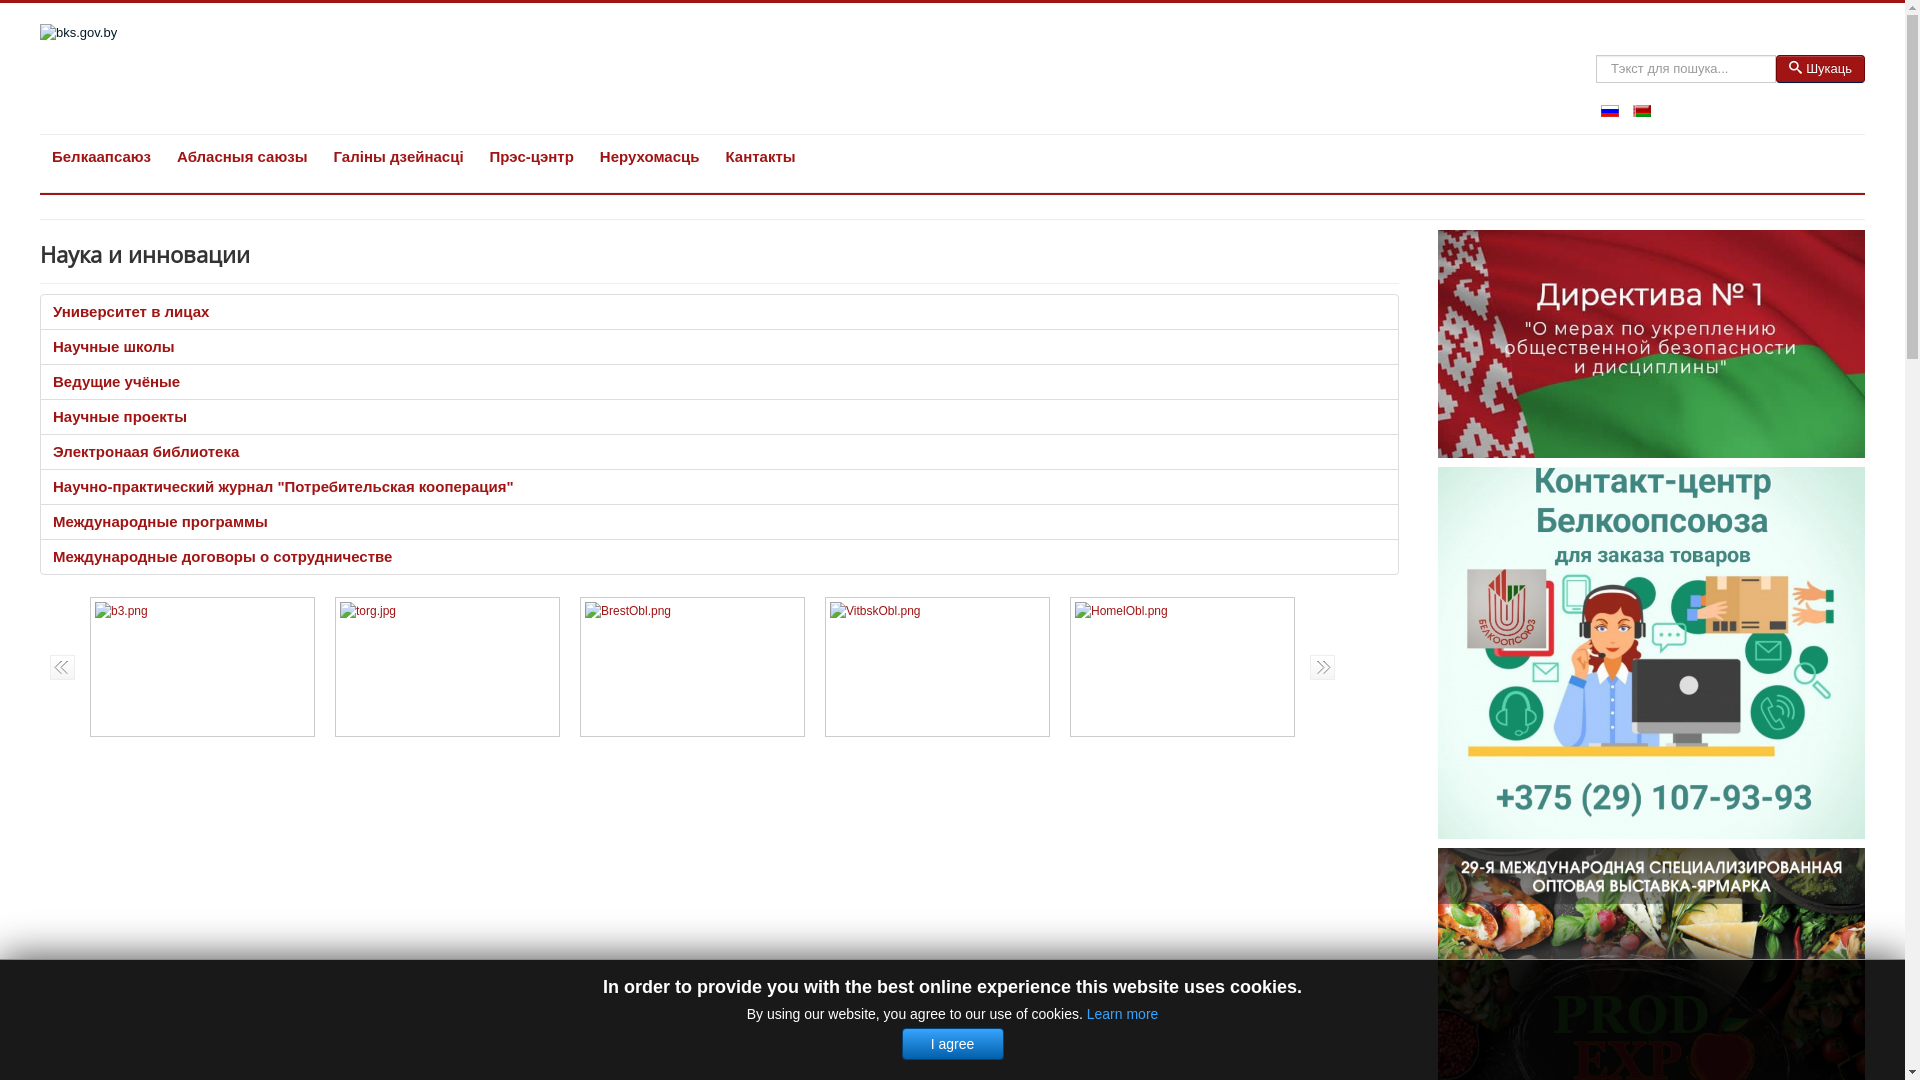  I want to click on Learn more, so click(1123, 1014).